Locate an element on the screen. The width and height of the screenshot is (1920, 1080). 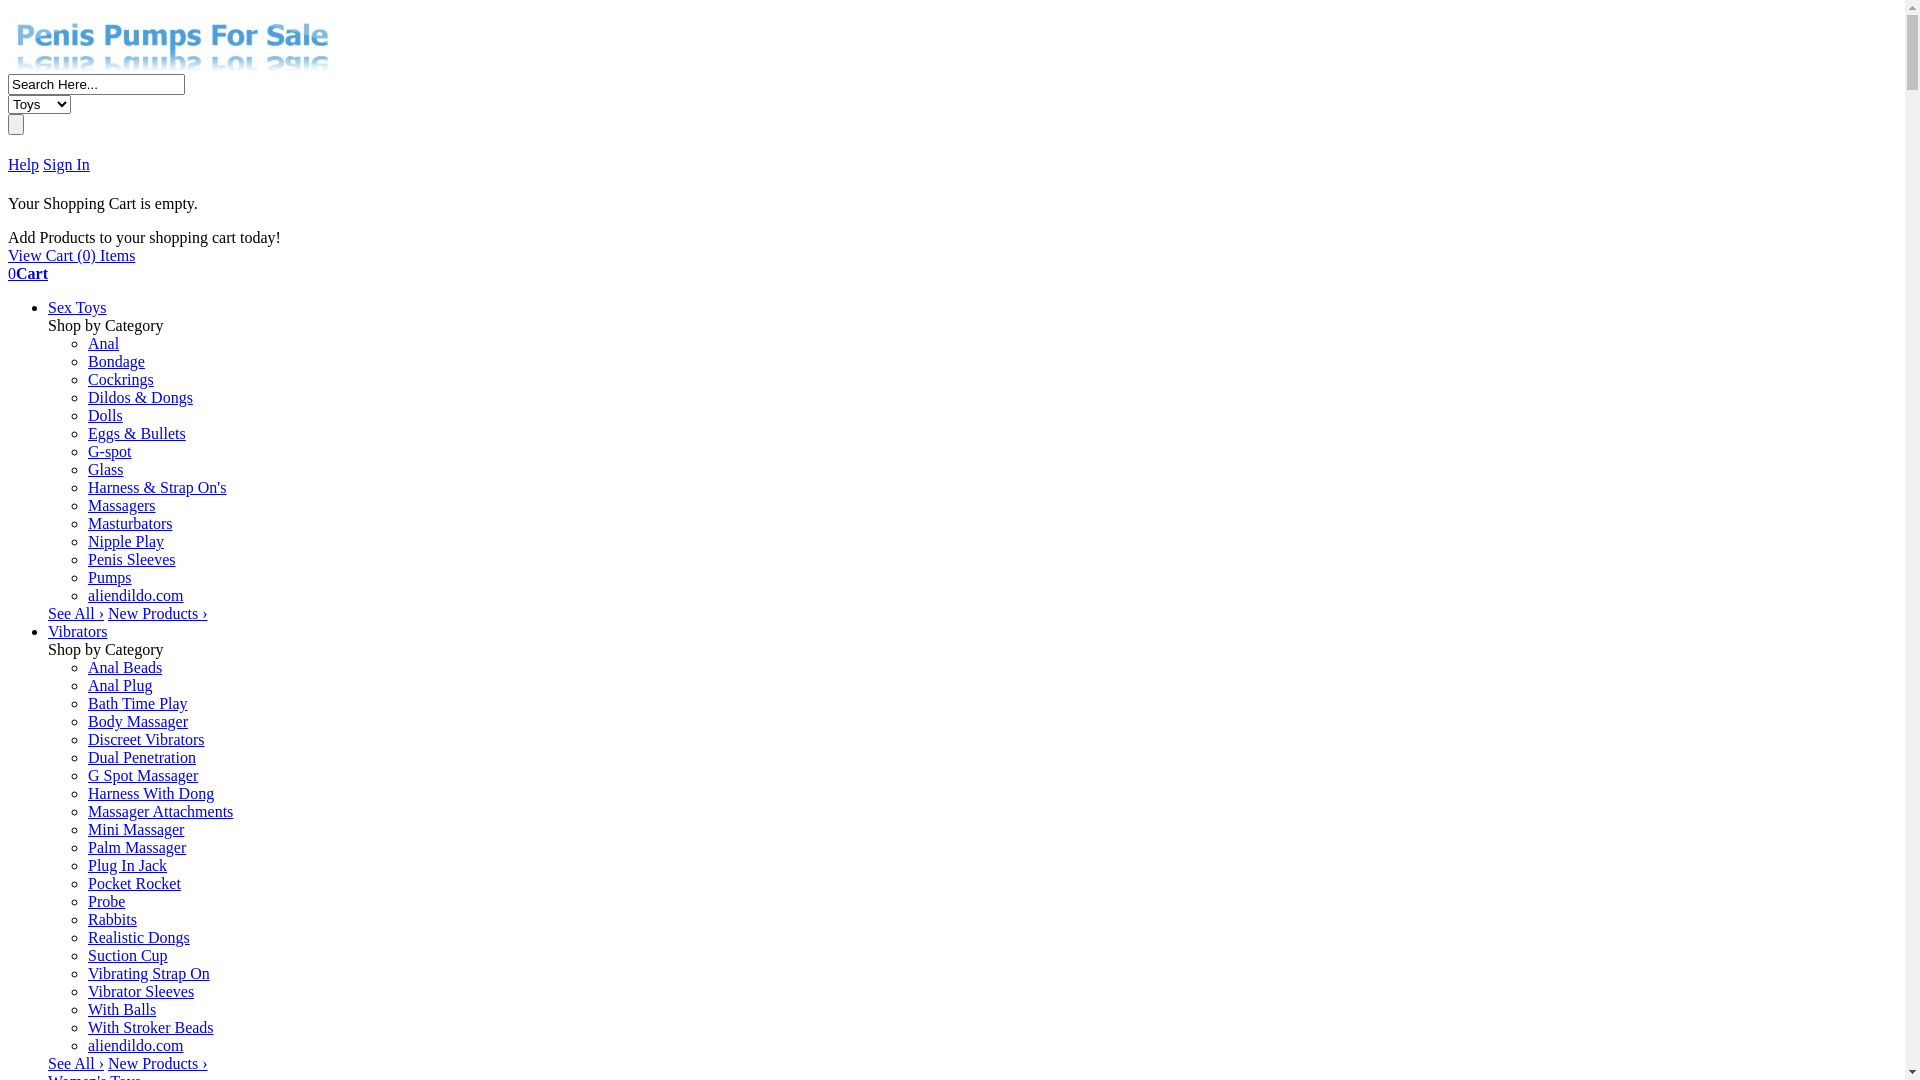
Sign In is located at coordinates (66, 164).